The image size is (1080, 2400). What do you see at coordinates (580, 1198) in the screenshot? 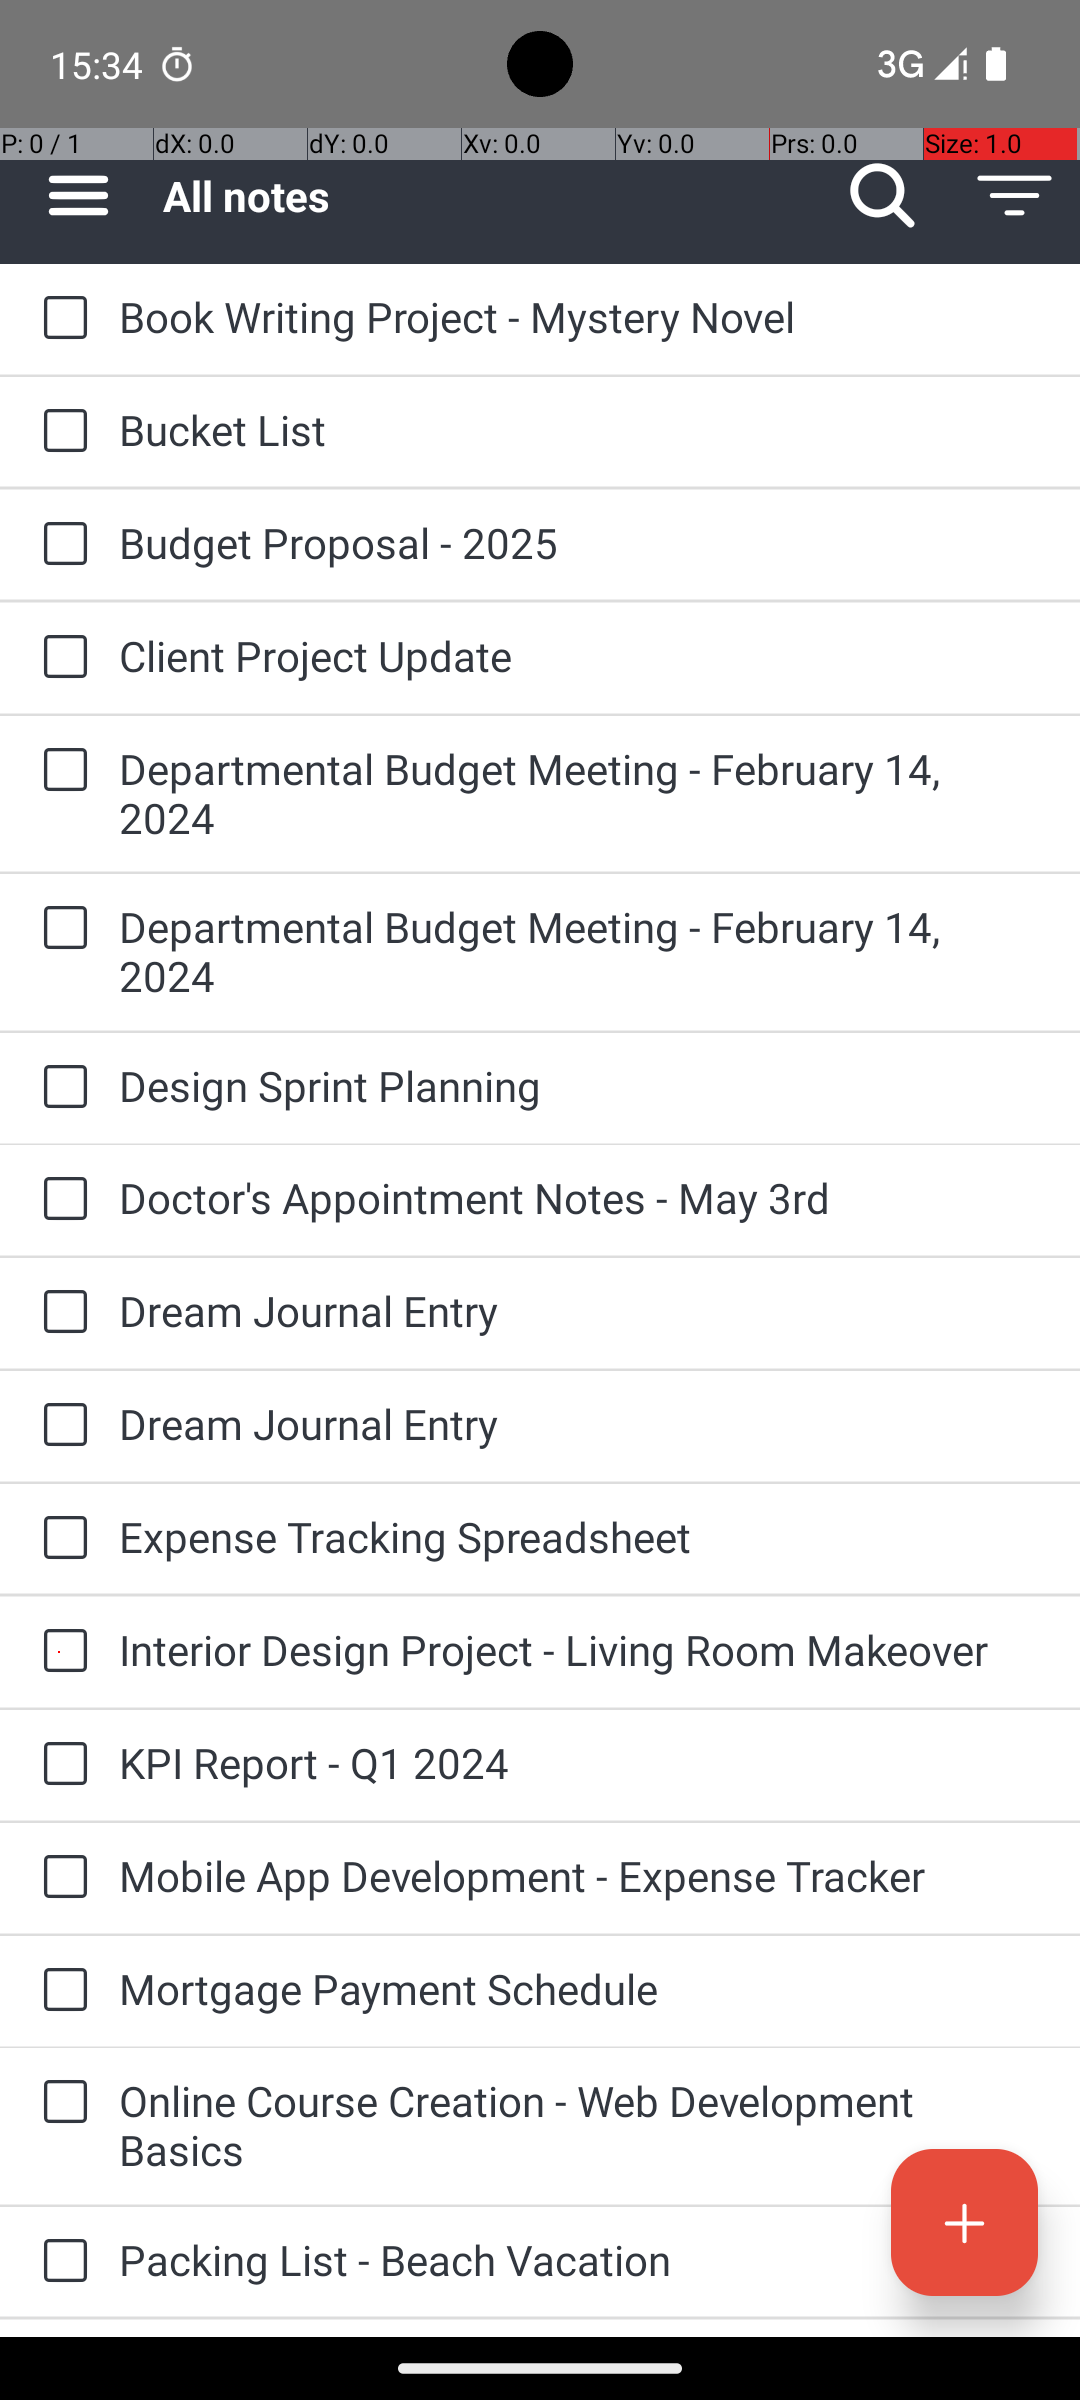
I see `Doctor's Appointment Notes - May 3rd` at bounding box center [580, 1198].